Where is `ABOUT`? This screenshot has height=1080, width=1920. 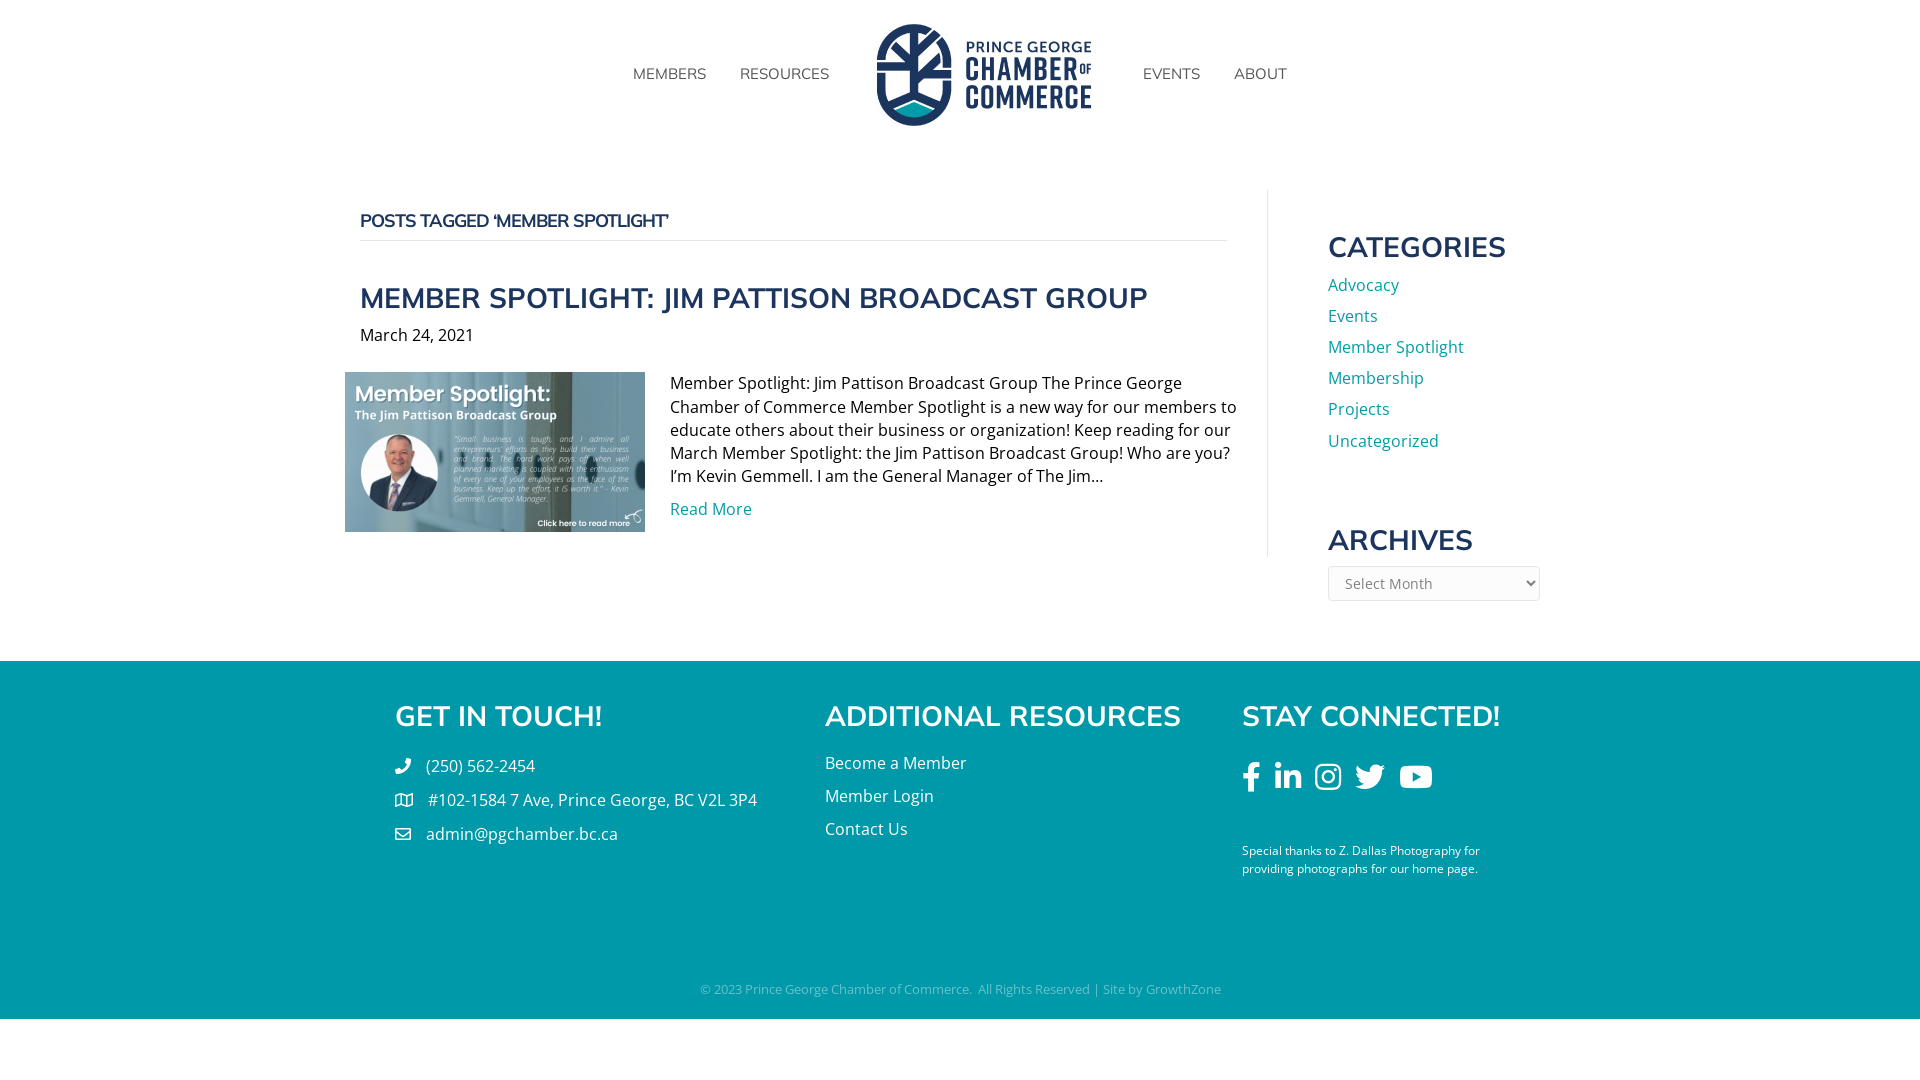 ABOUT is located at coordinates (1260, 74).